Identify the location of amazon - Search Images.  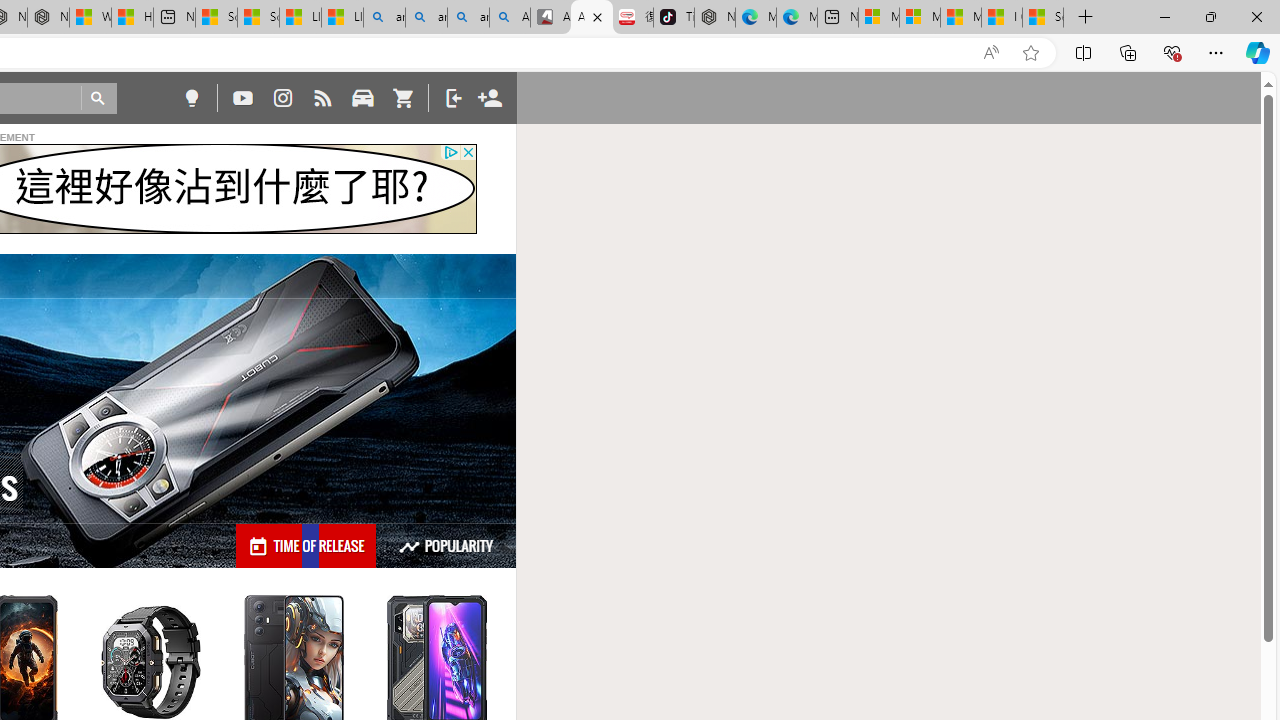
(468, 18).